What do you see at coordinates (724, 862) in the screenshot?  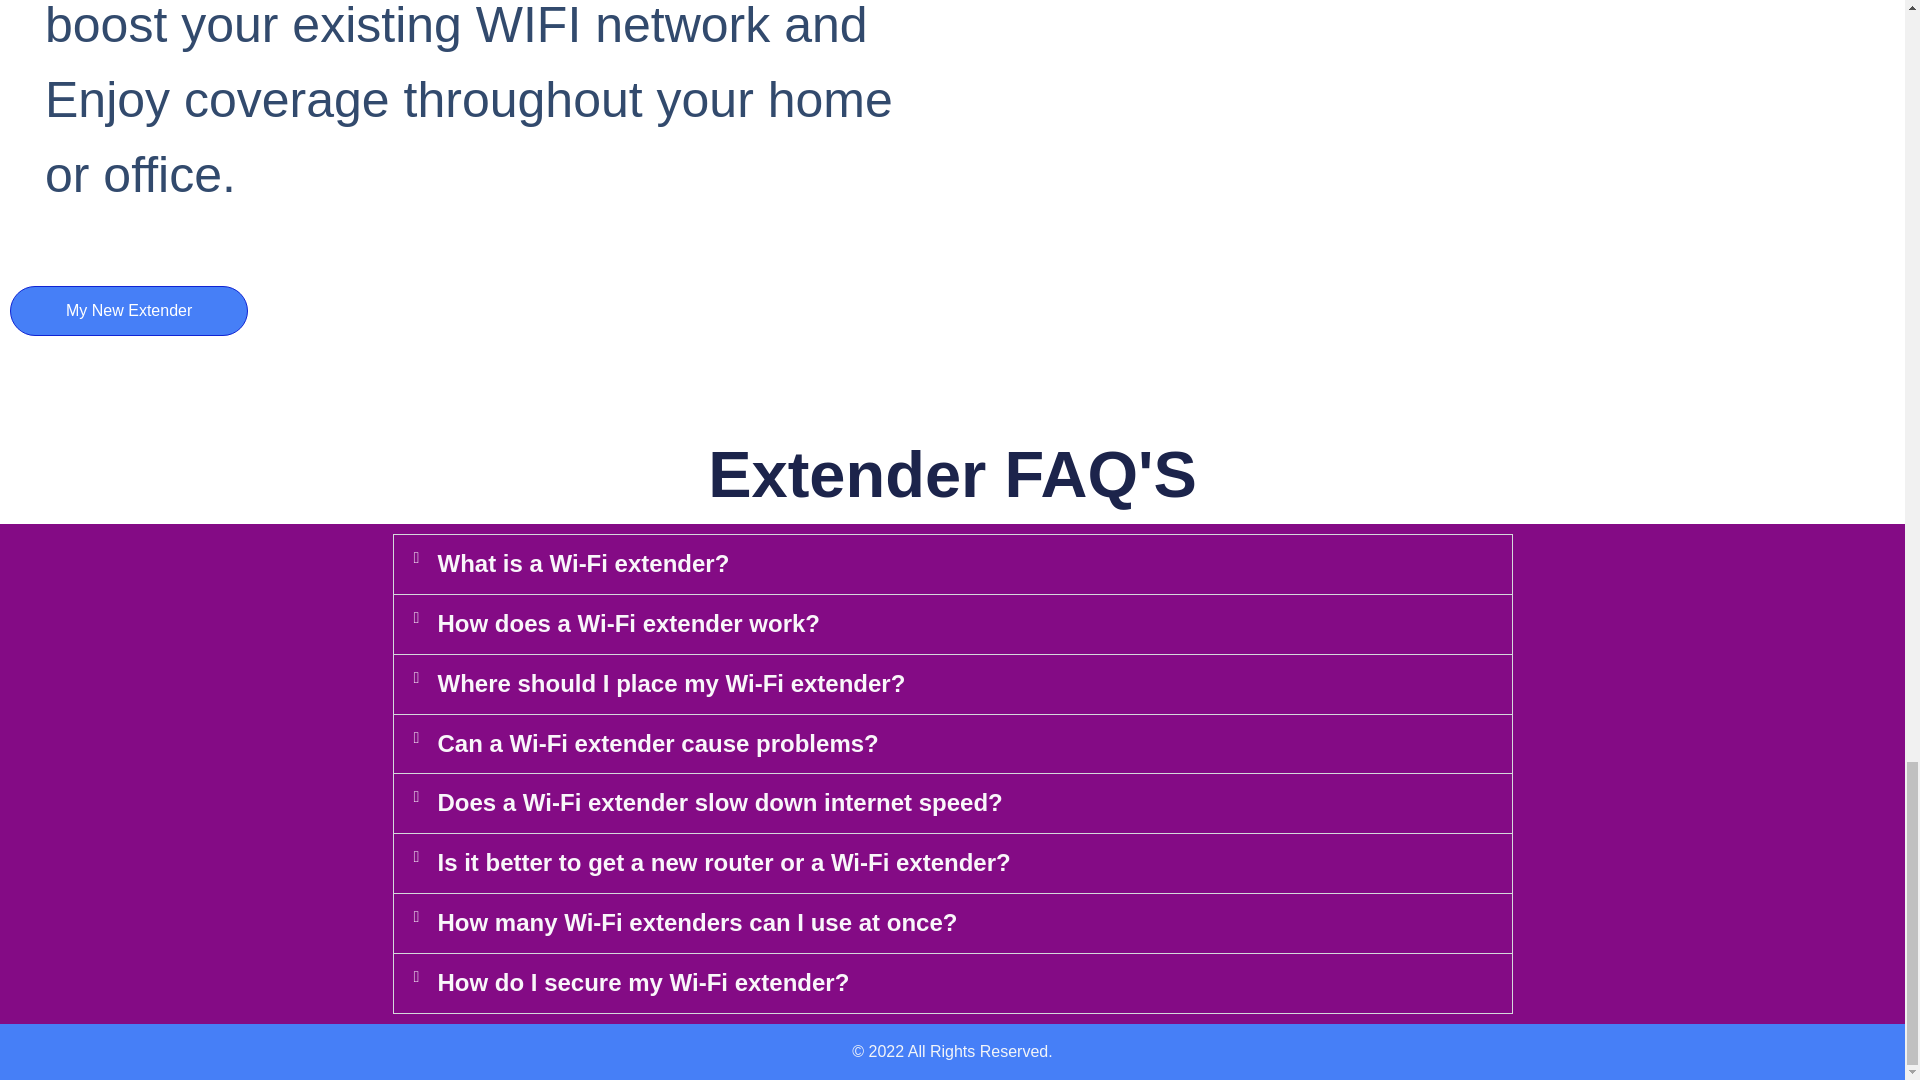 I see `Is it better to get a new router or a Wi-Fi extender?` at bounding box center [724, 862].